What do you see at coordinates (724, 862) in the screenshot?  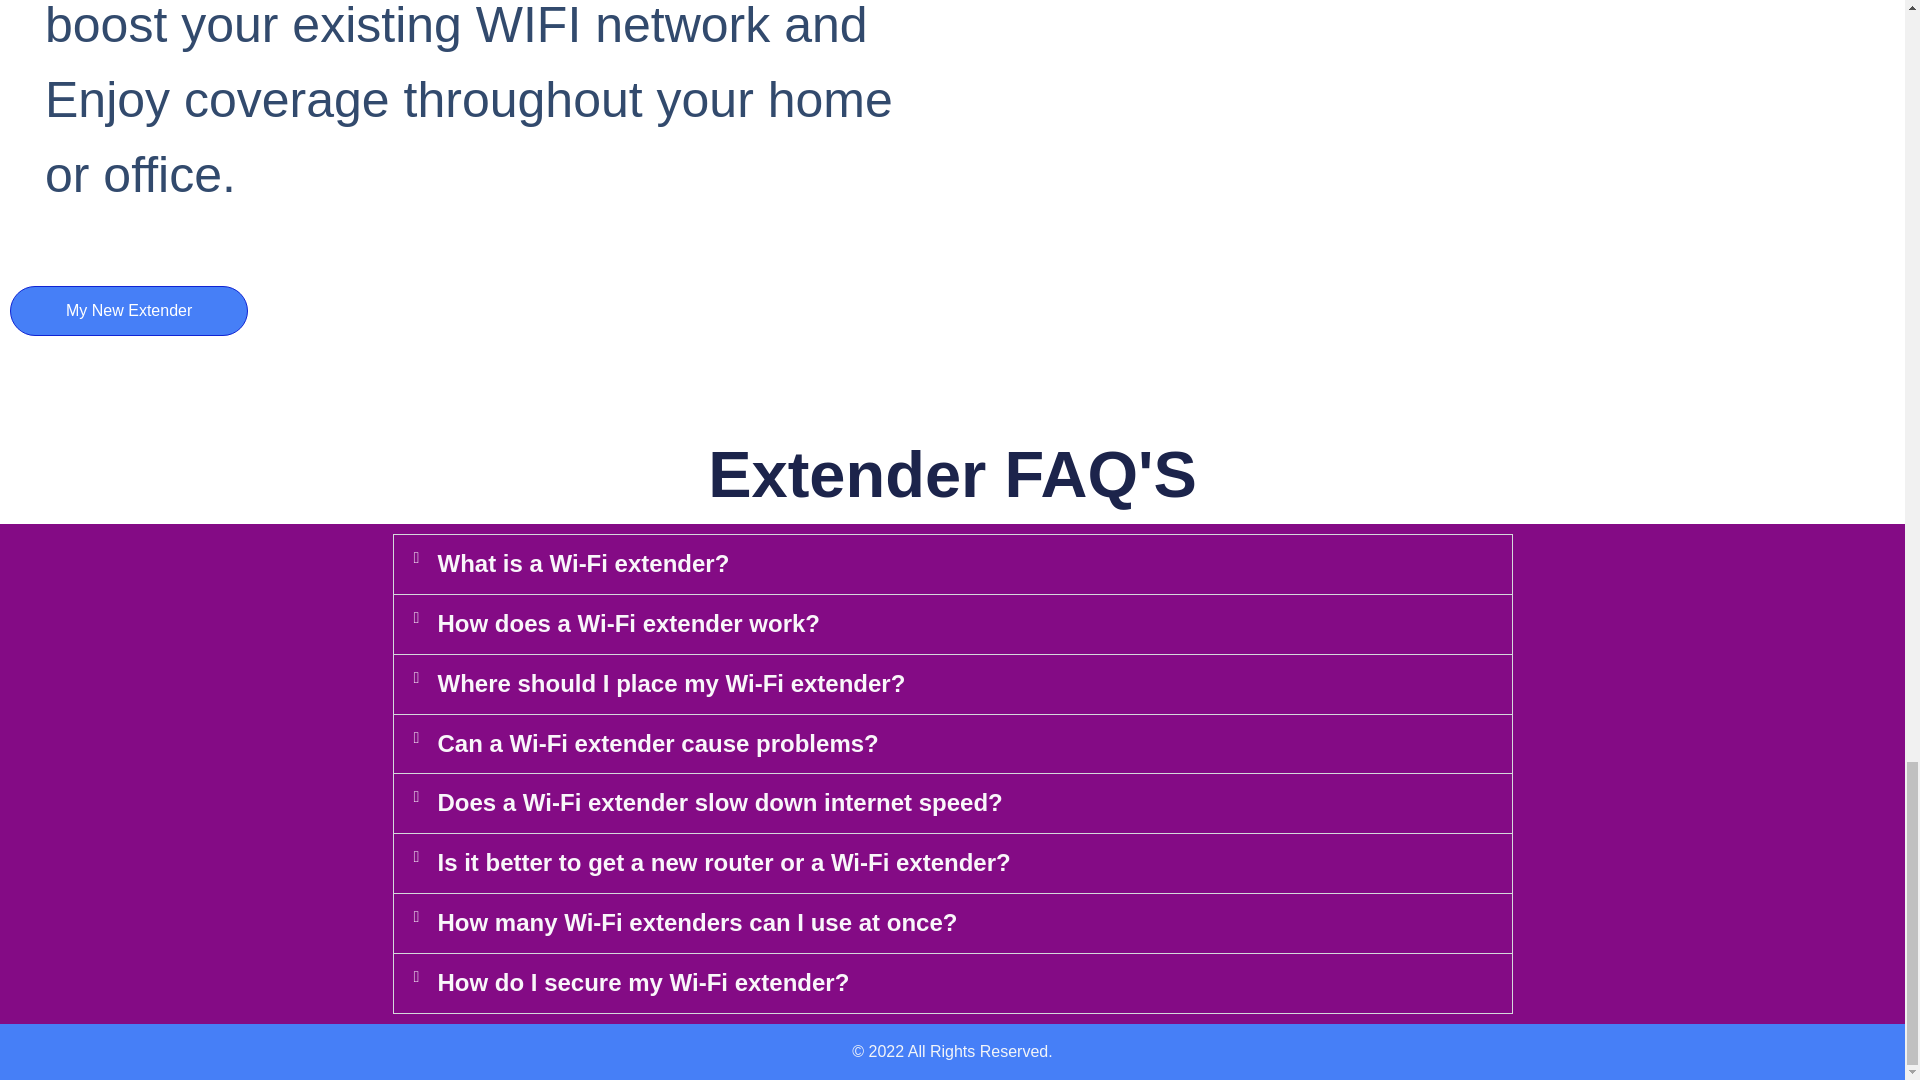 I see `Is it better to get a new router or a Wi-Fi extender?` at bounding box center [724, 862].